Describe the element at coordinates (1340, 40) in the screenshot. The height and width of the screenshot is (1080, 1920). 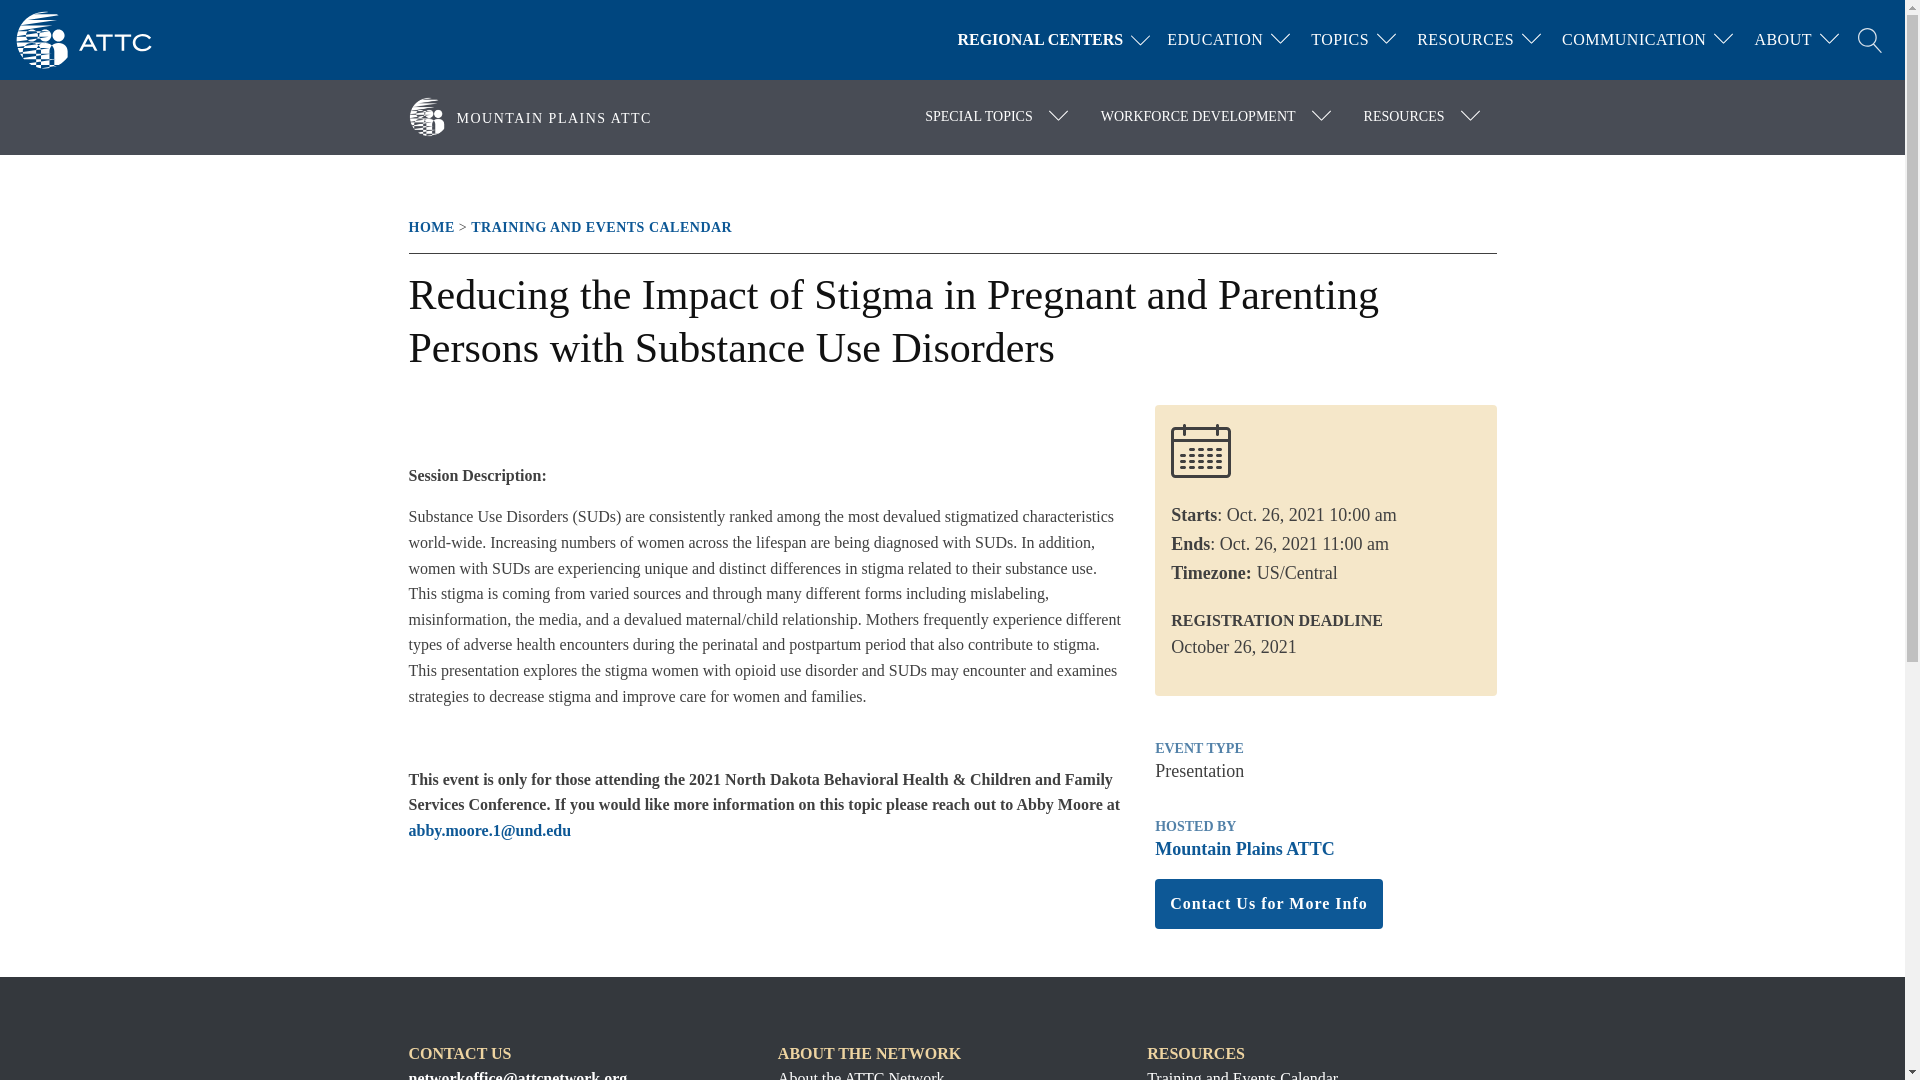
I see `TOPICS` at that location.